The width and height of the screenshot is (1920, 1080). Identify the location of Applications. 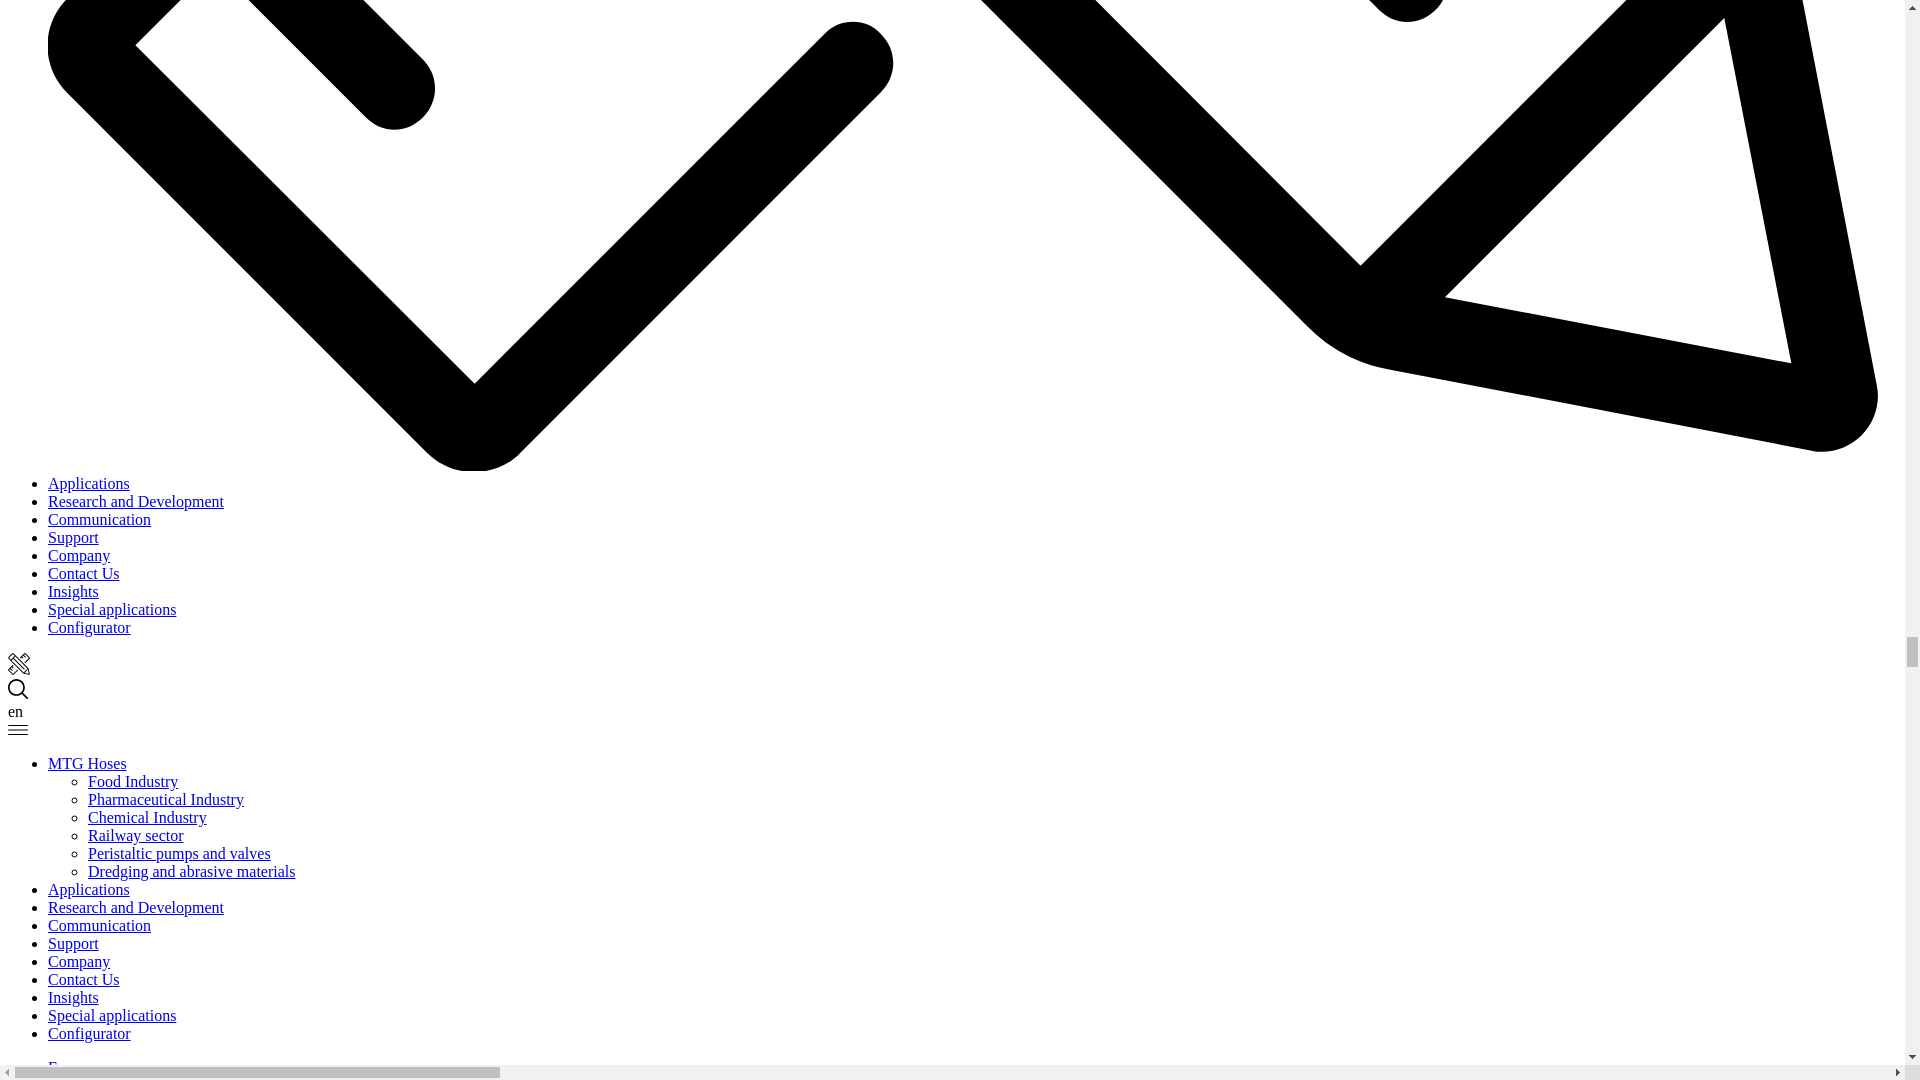
(89, 484).